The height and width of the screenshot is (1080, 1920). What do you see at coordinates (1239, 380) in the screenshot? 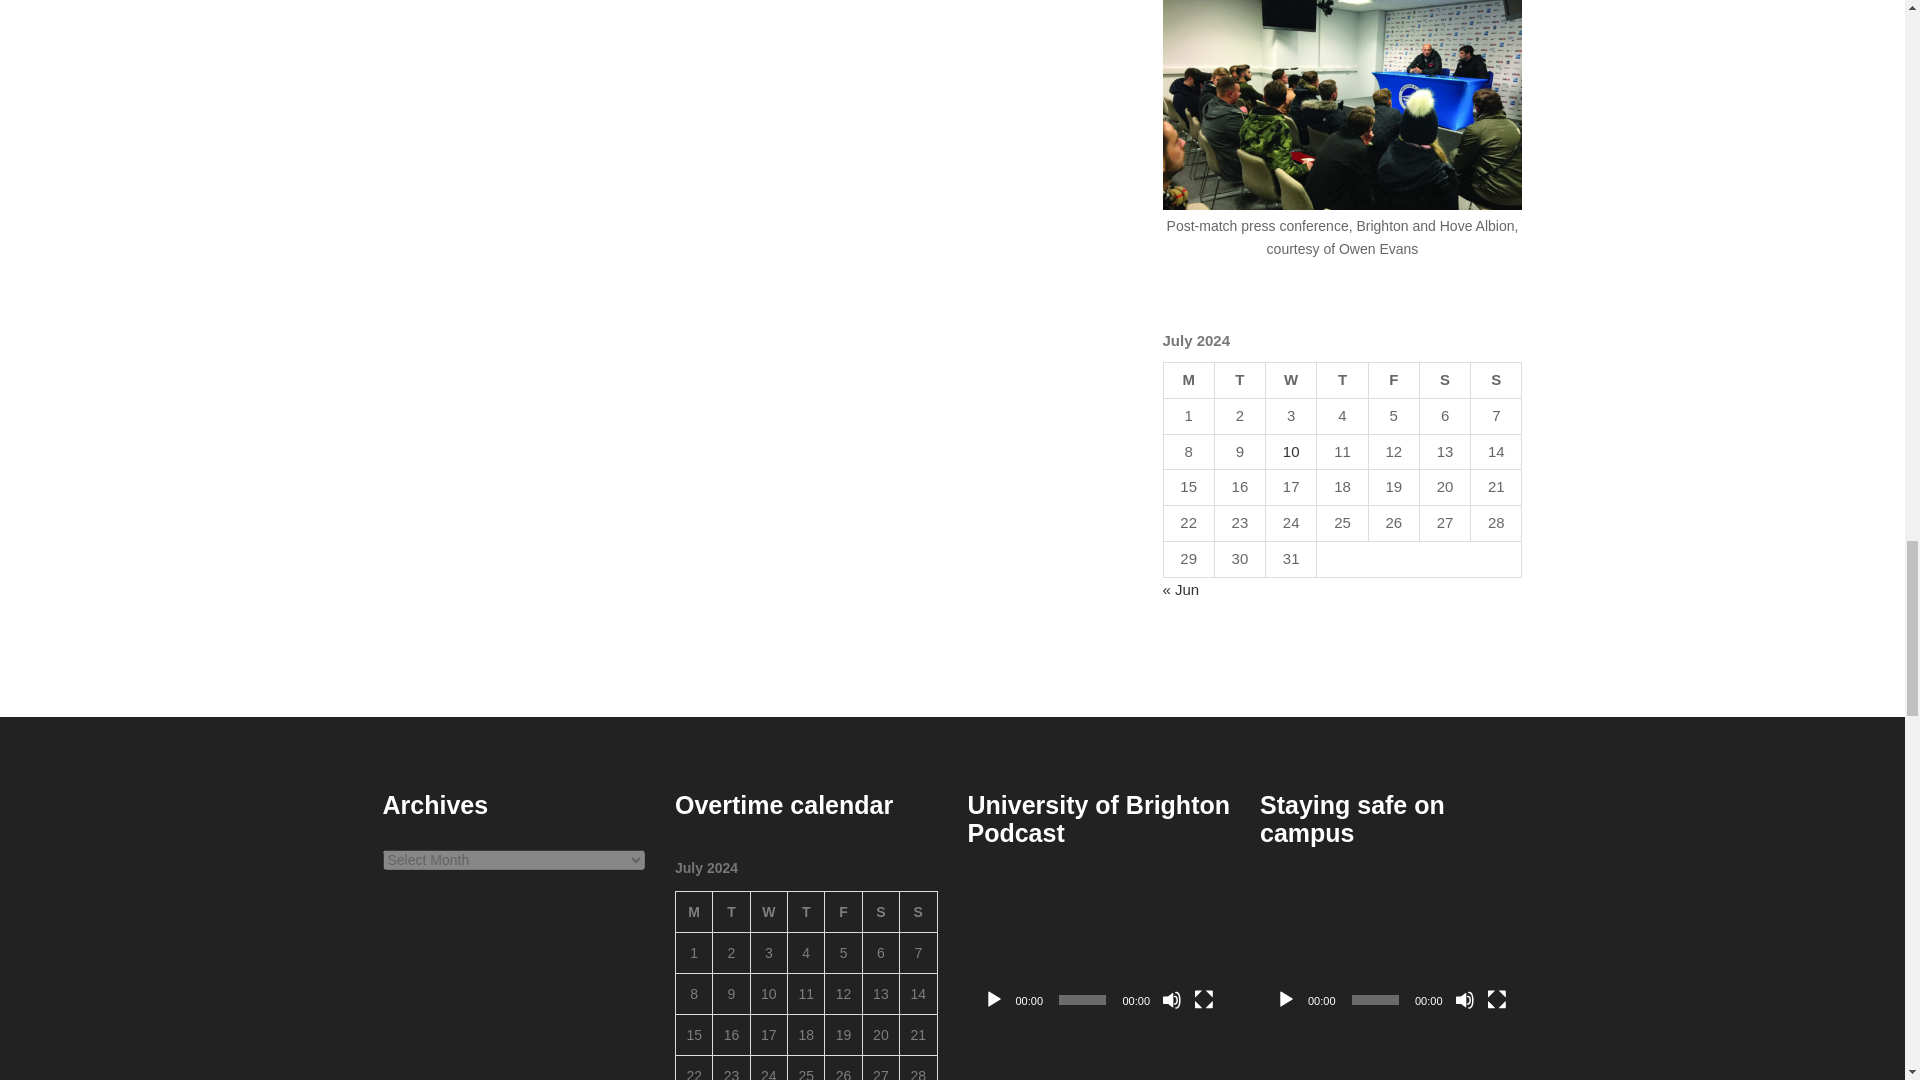
I see `Tuesday` at bounding box center [1239, 380].